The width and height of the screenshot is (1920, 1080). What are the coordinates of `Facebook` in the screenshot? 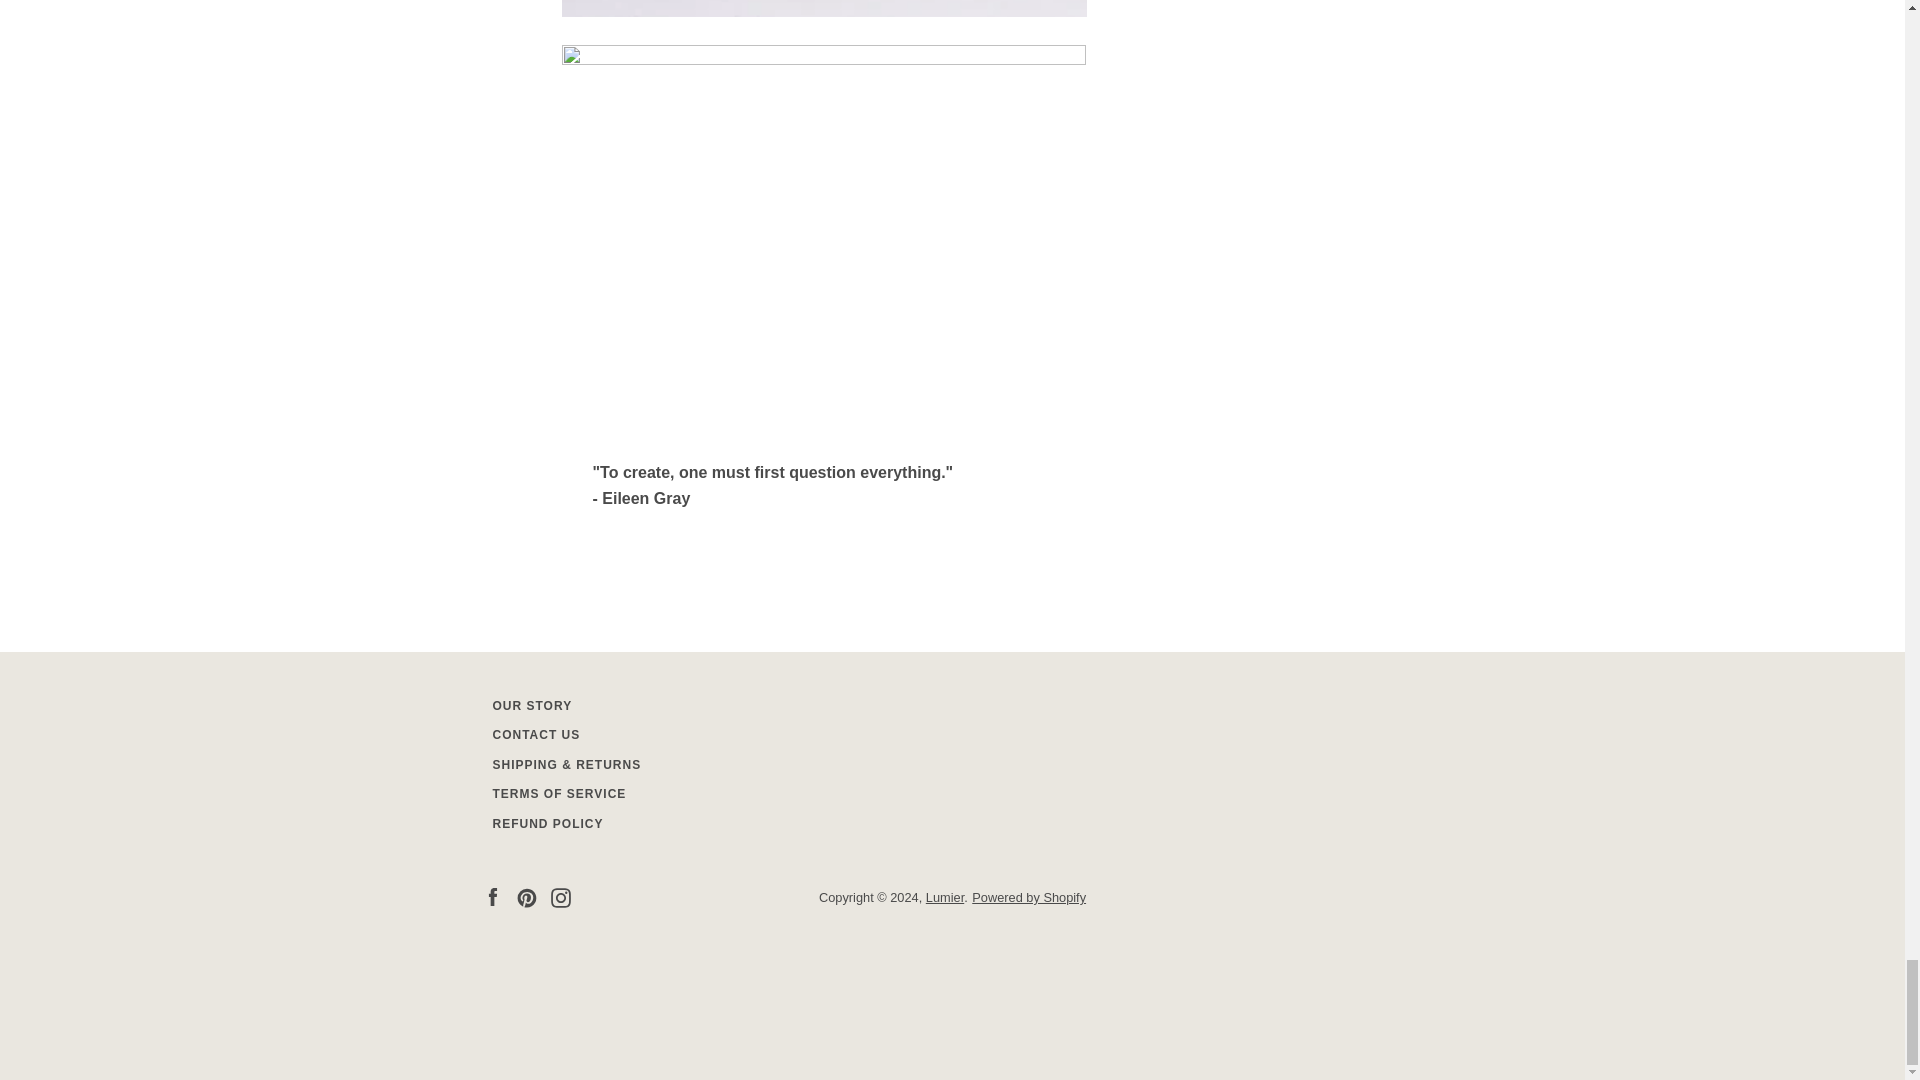 It's located at (491, 896).